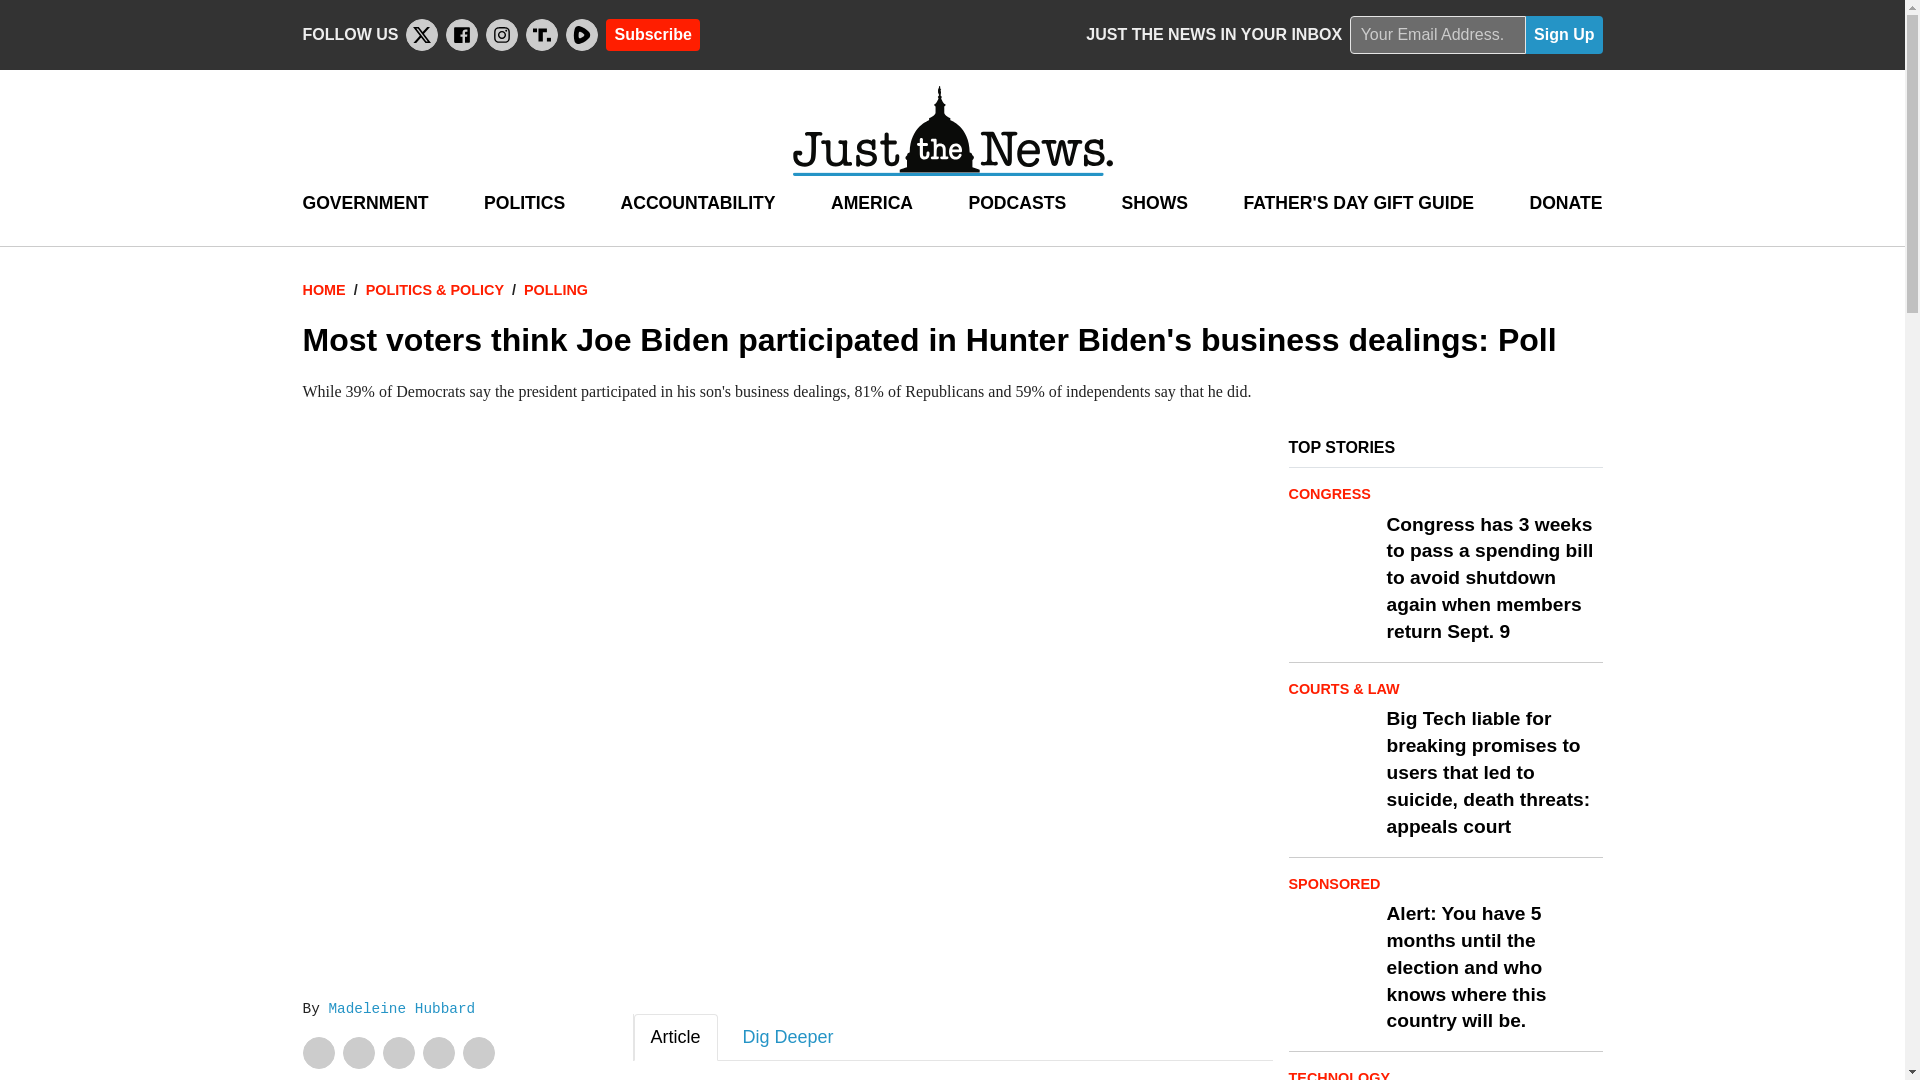  Describe the element at coordinates (698, 203) in the screenshot. I see `ACCOUNTABILITY` at that location.